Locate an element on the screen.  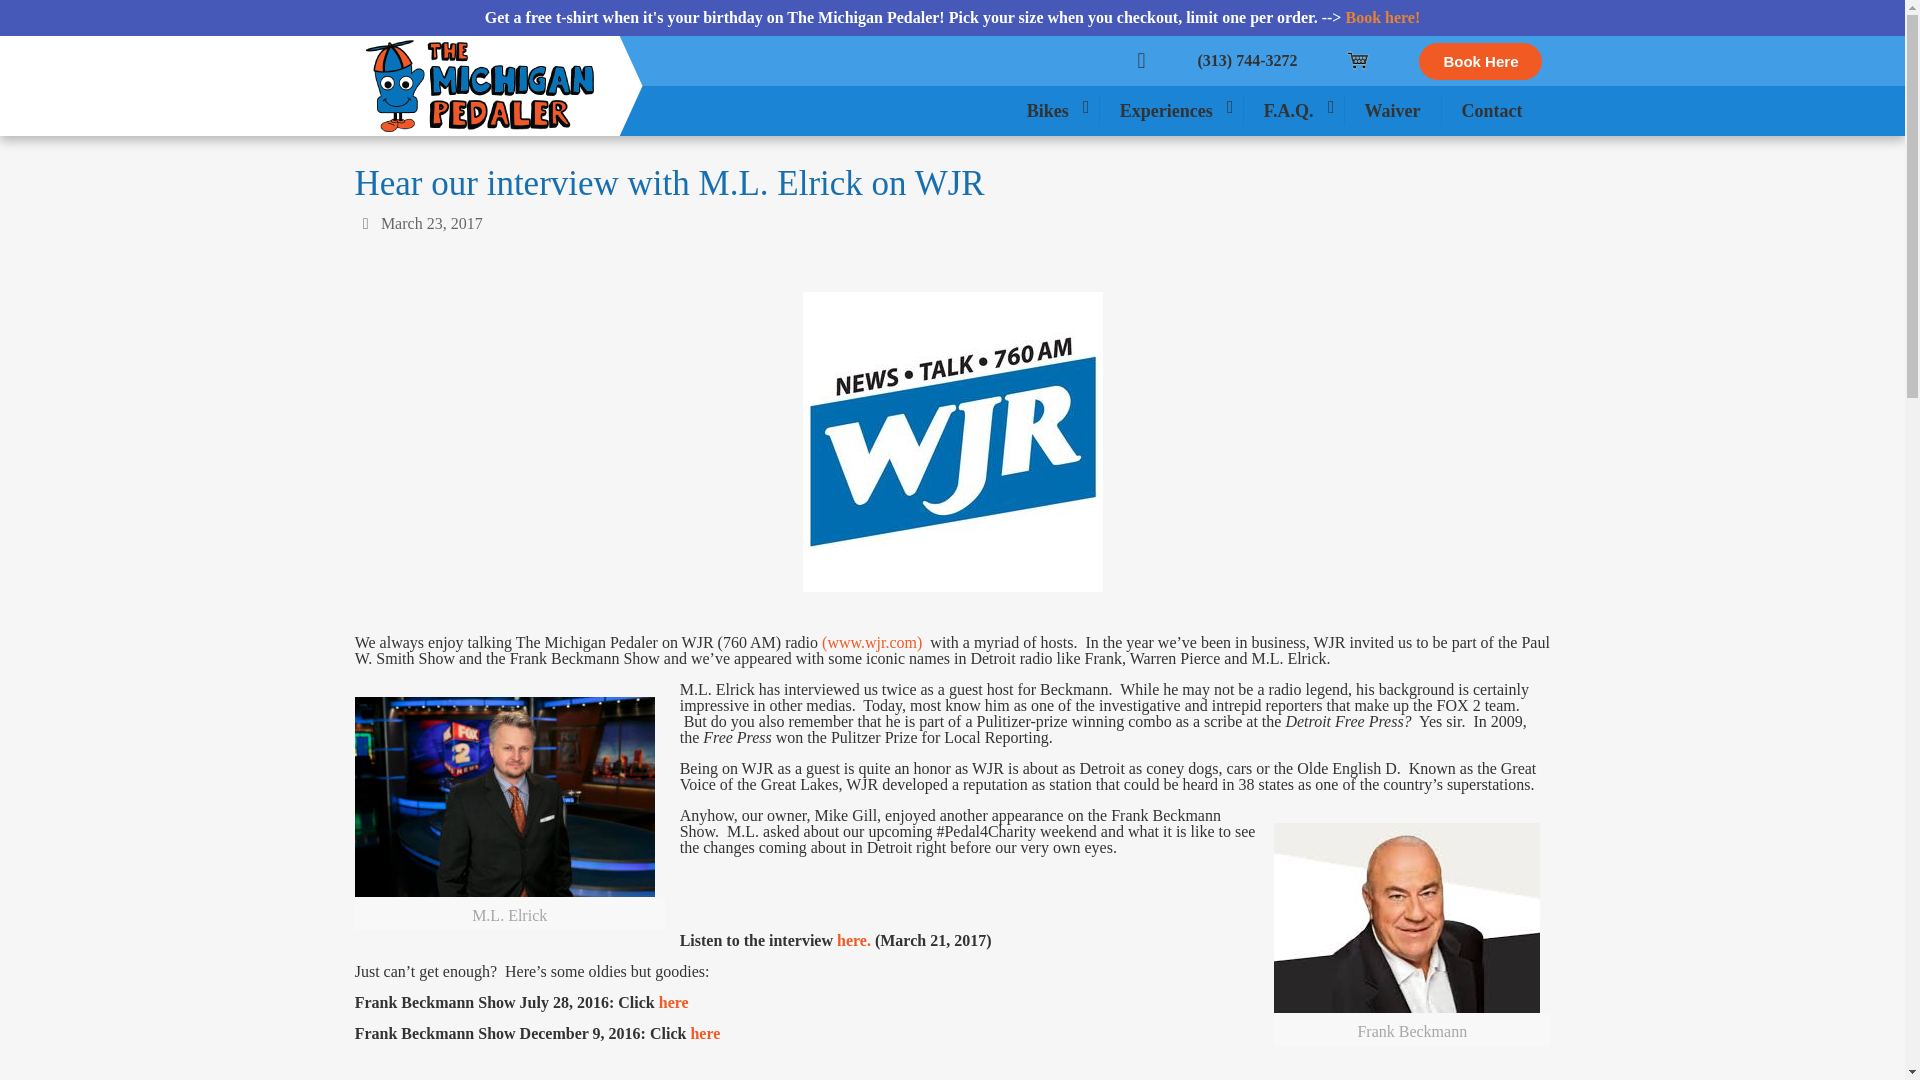
Contact is located at coordinates (1492, 111).